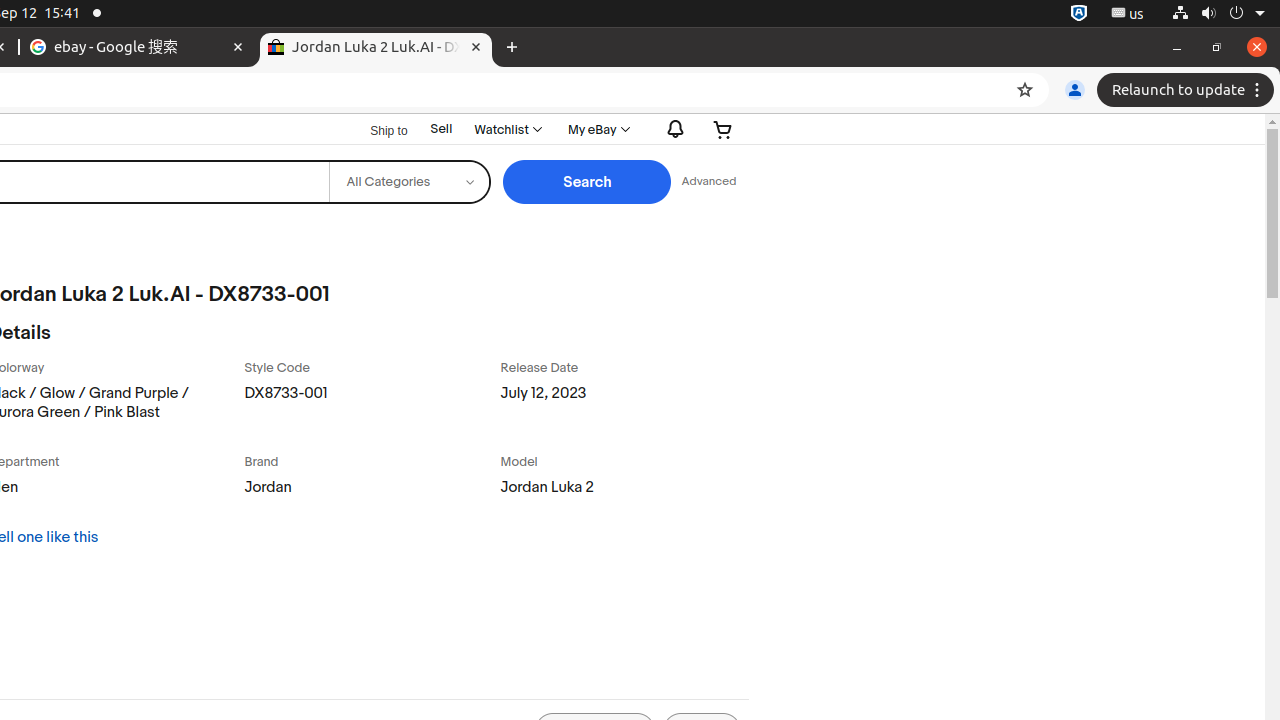  I want to click on You, so click(1075, 90).